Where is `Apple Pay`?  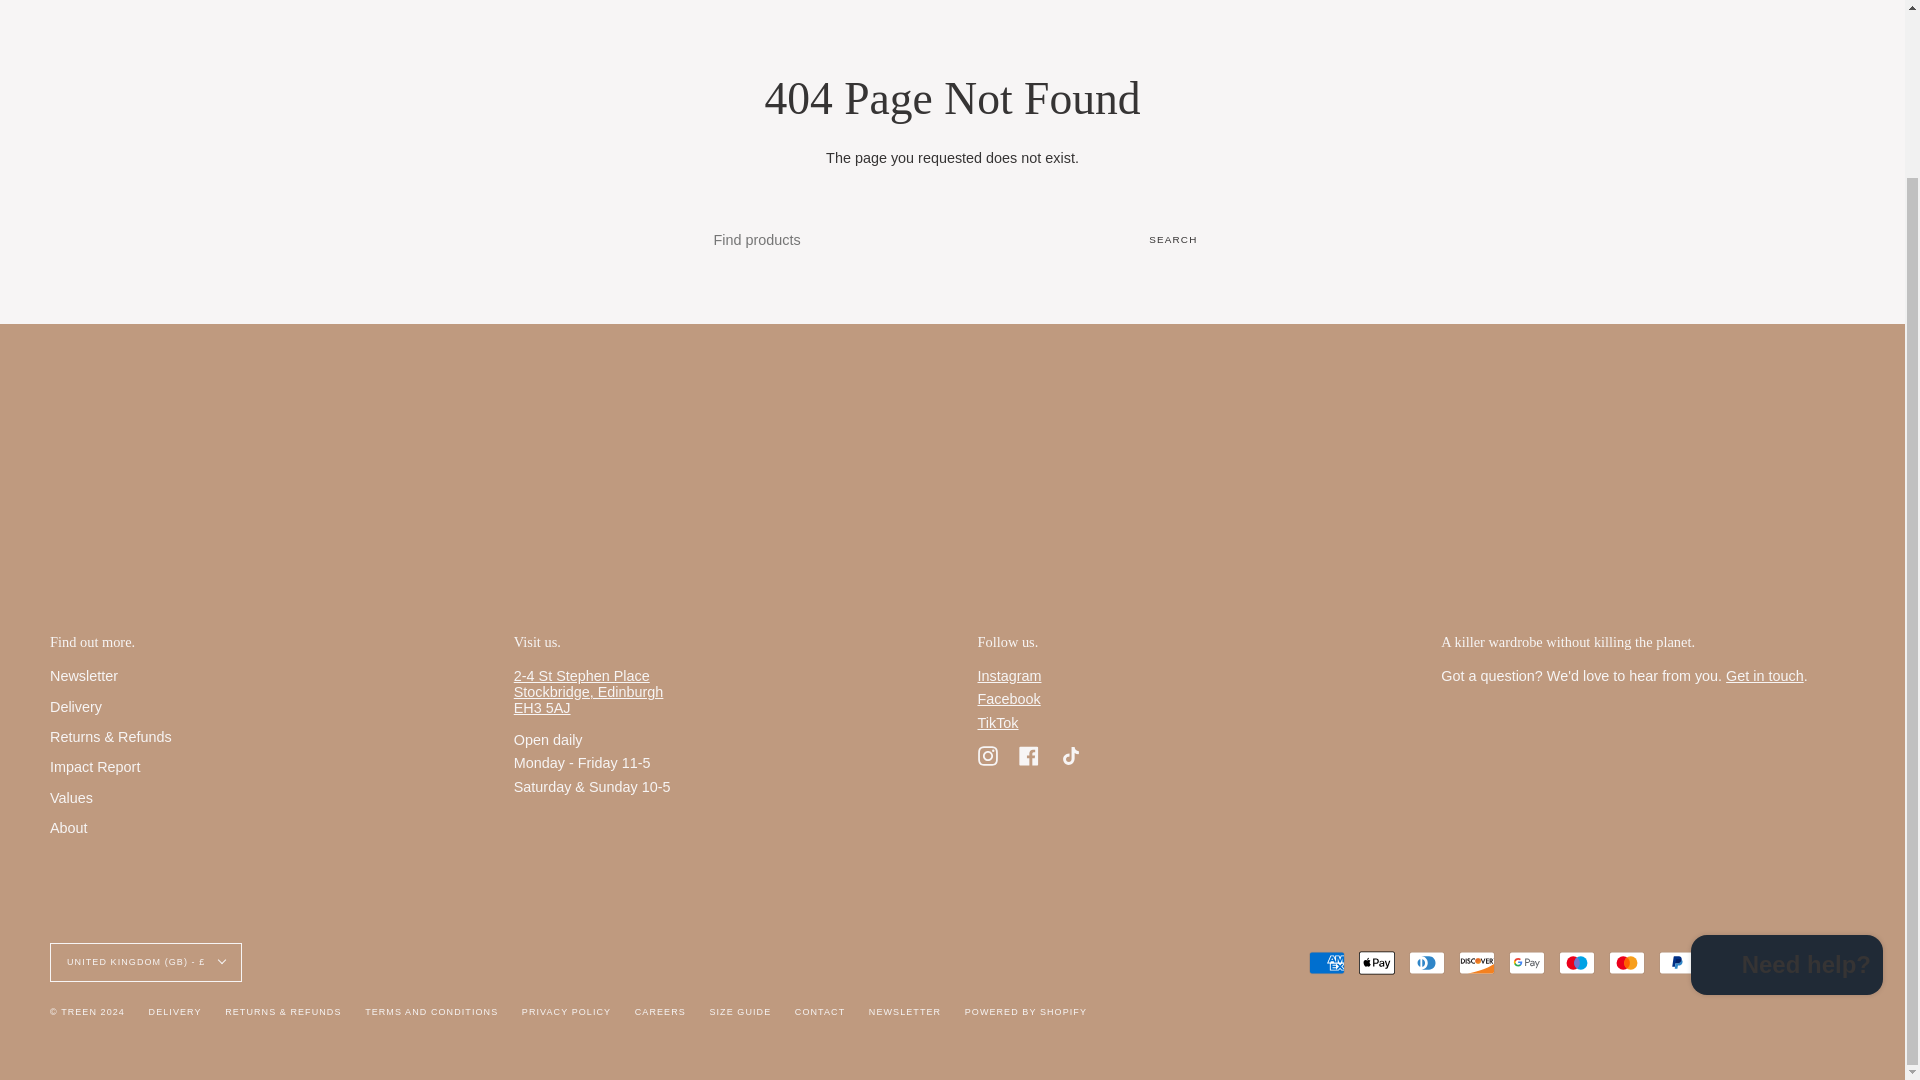
Apple Pay is located at coordinates (1377, 963).